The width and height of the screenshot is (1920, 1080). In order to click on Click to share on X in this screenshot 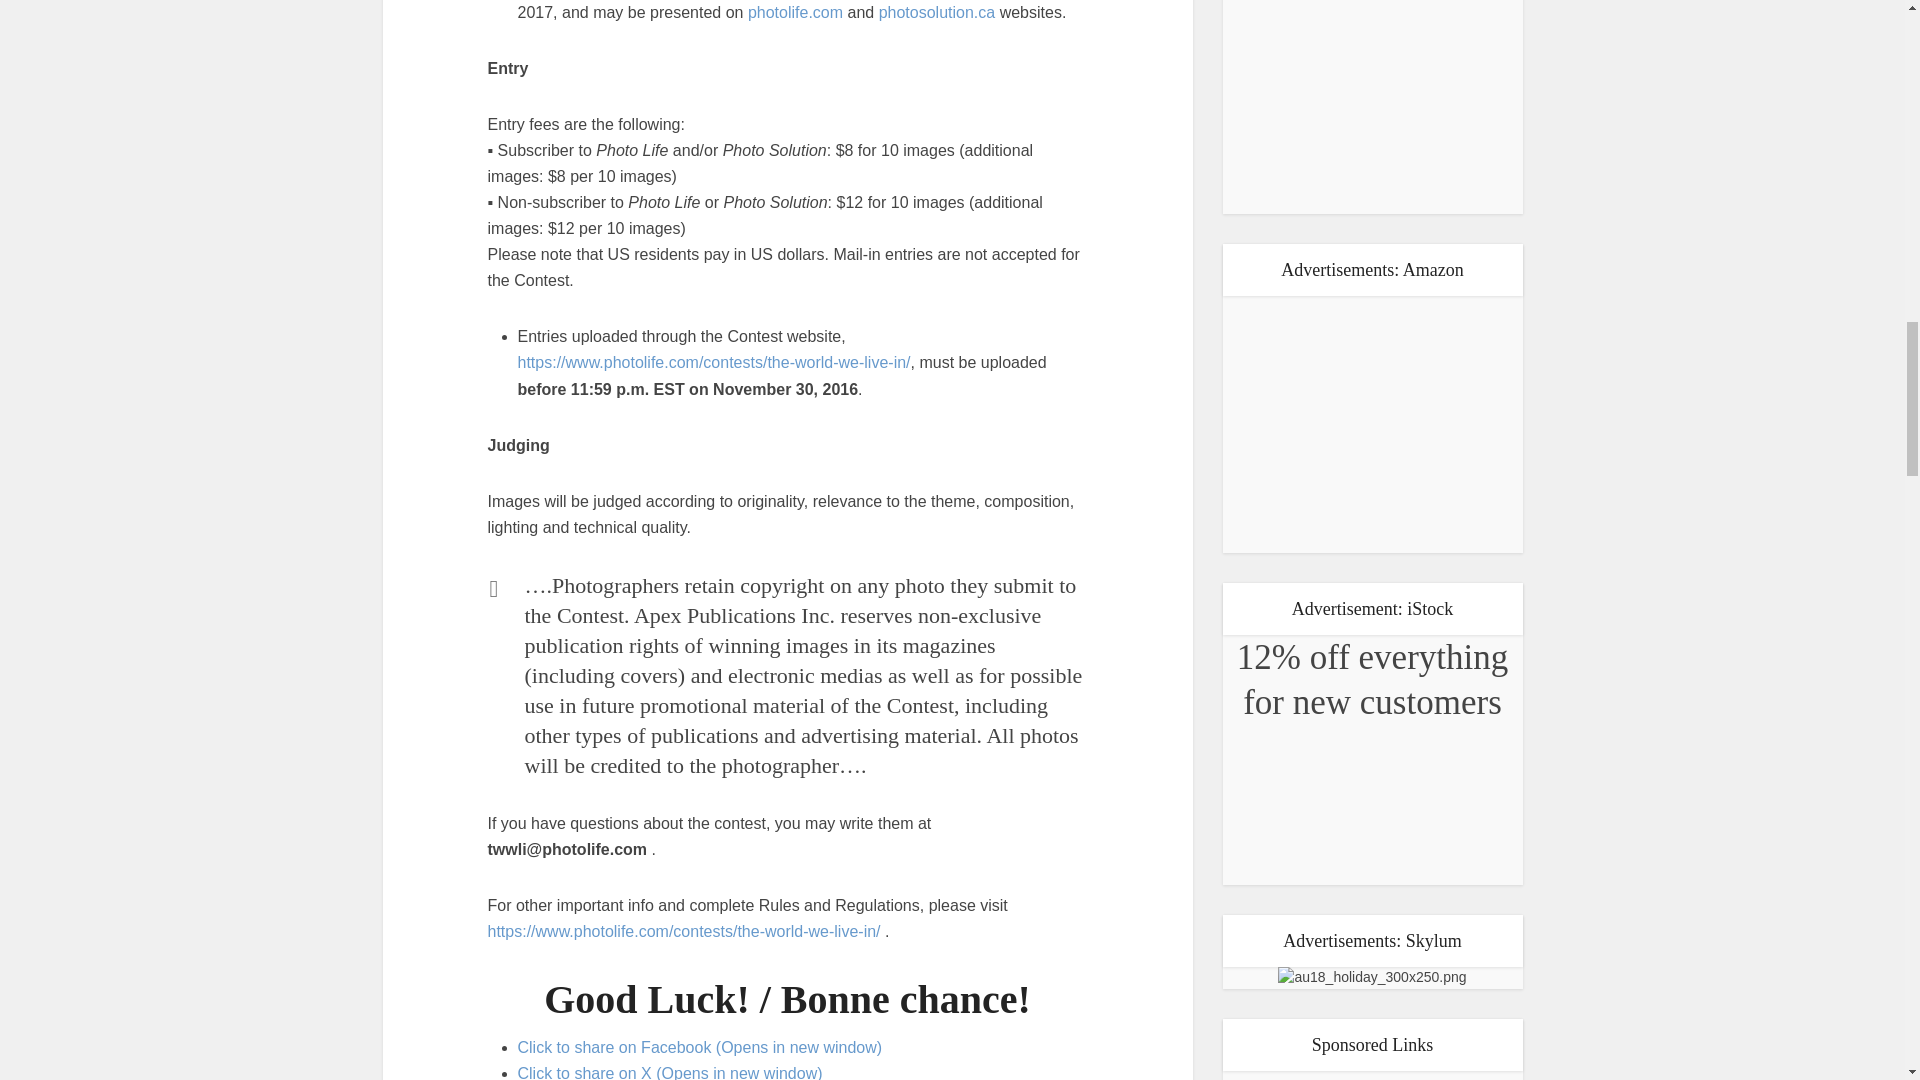, I will do `click(670, 1072)`.